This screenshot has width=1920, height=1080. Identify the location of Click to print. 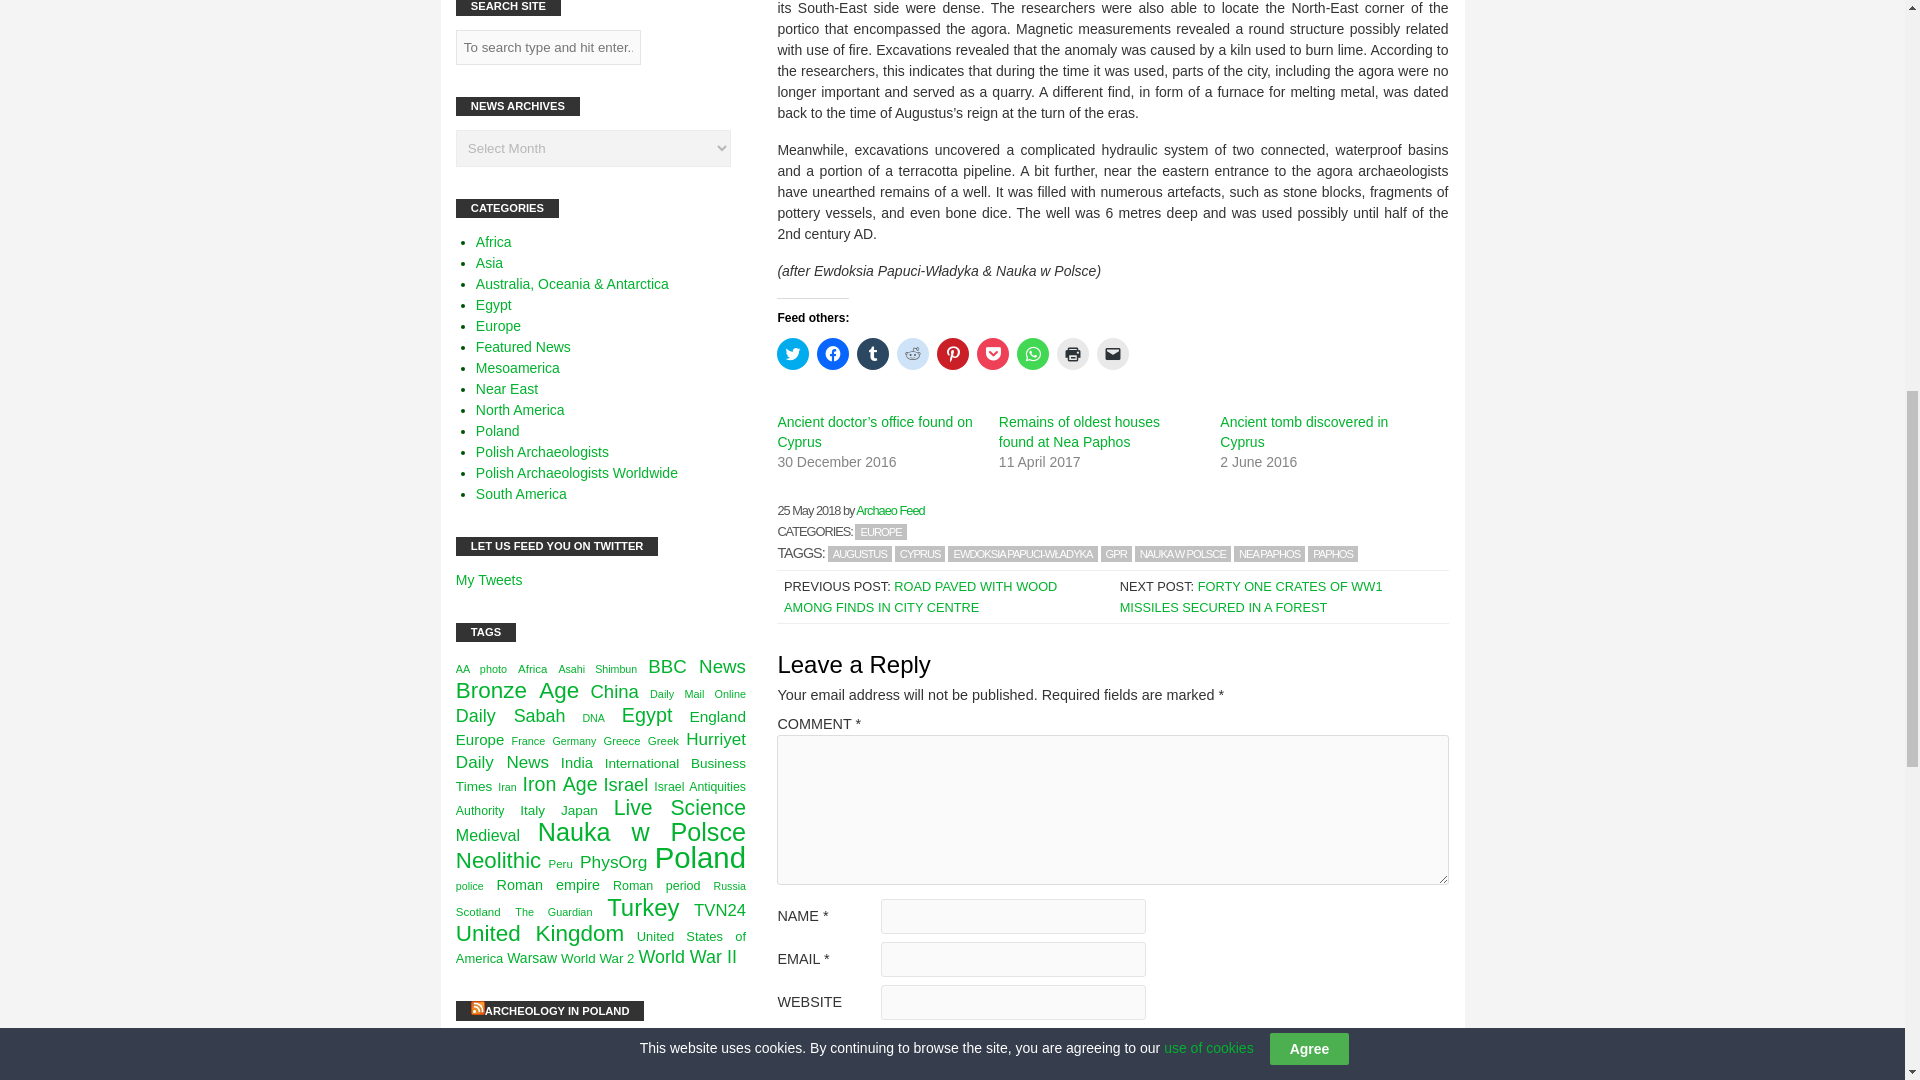
(1072, 354).